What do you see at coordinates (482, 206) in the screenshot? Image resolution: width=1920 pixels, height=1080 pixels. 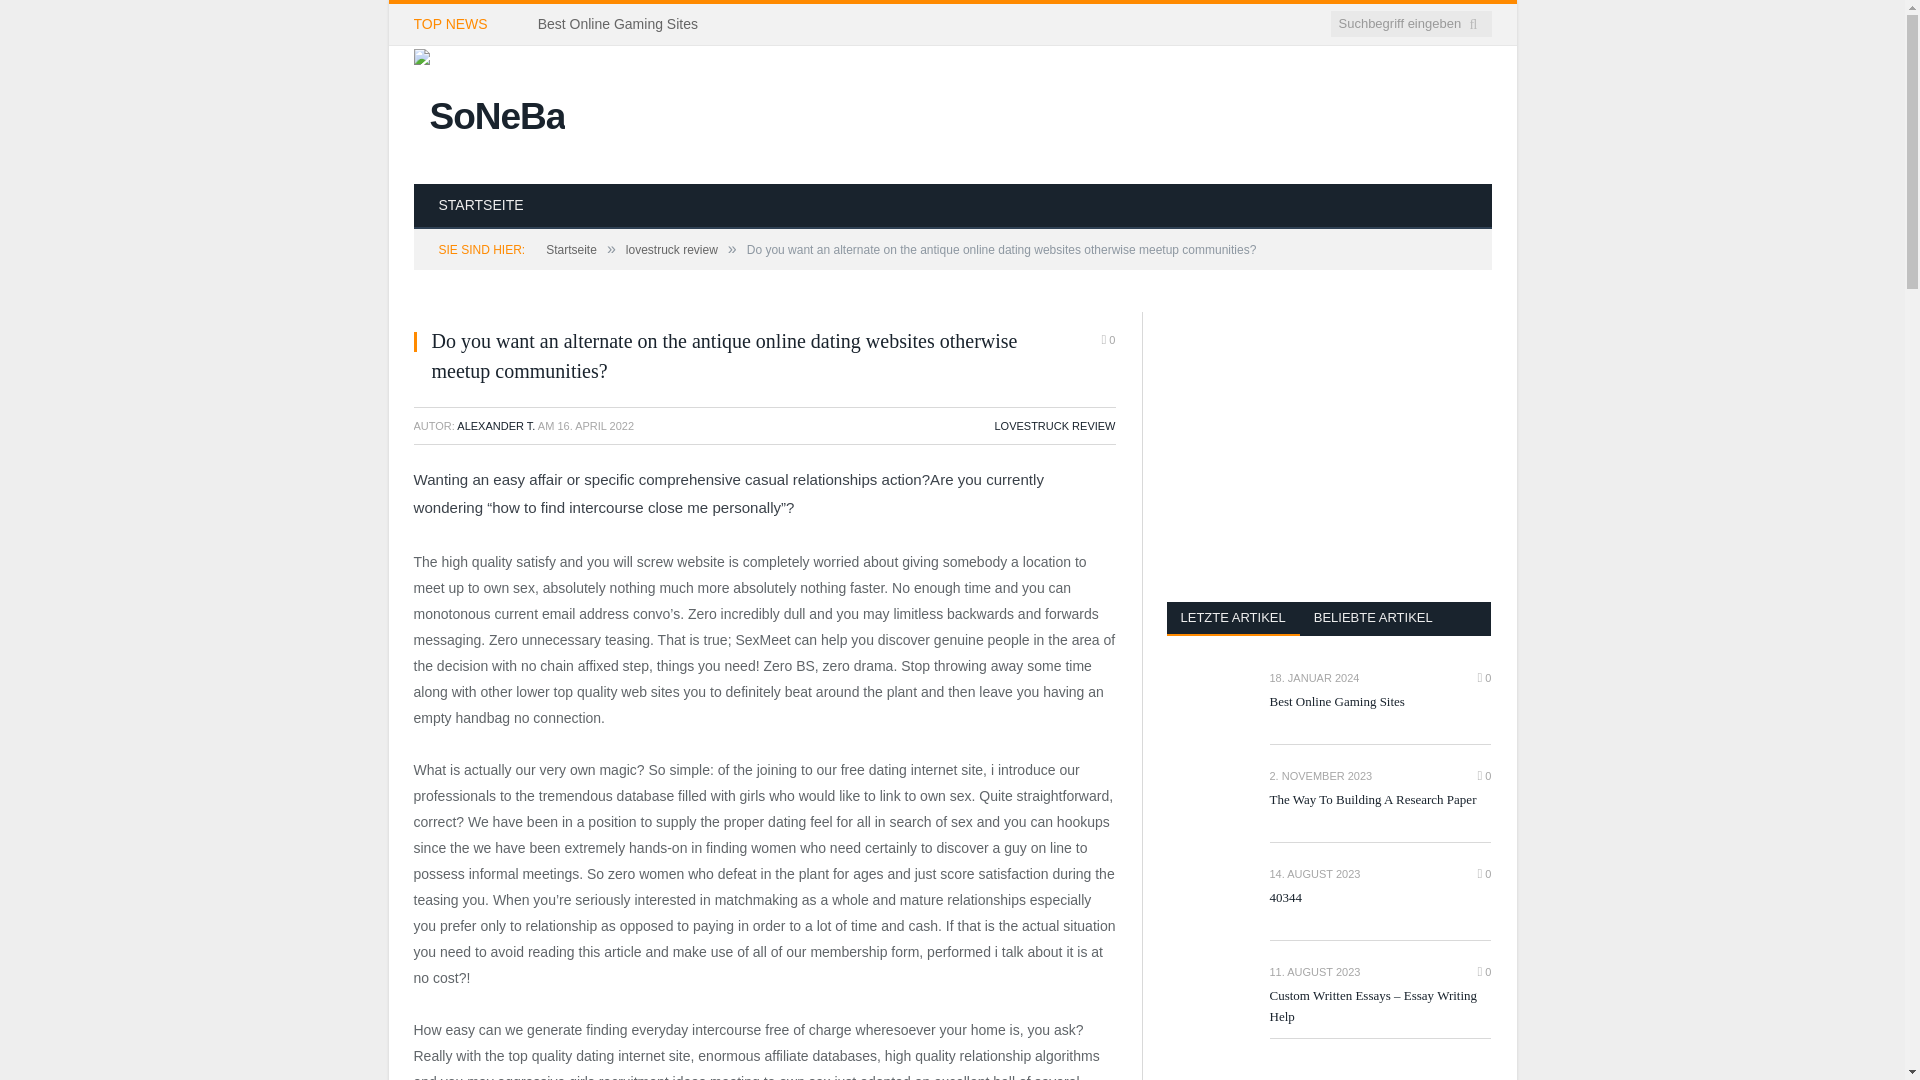 I see `STARTSEITE` at bounding box center [482, 206].